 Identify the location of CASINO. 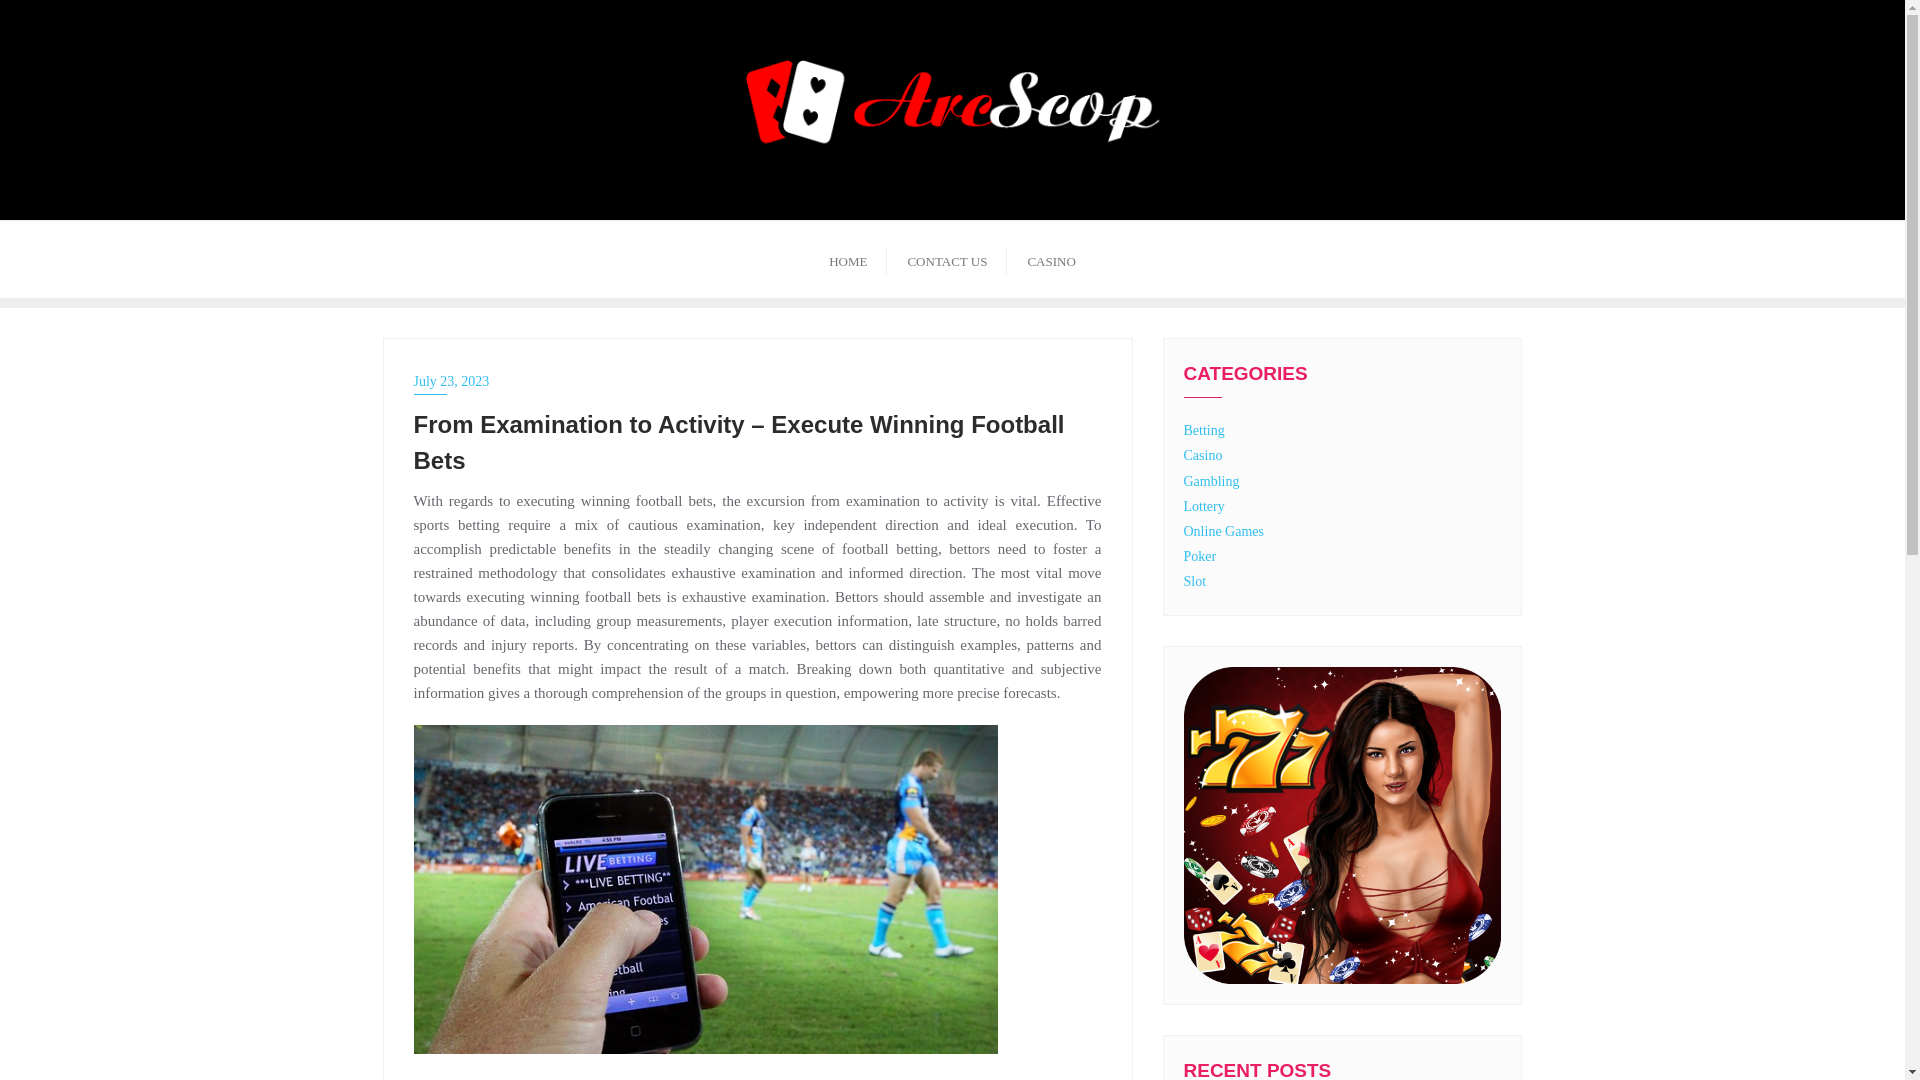
(1050, 260).